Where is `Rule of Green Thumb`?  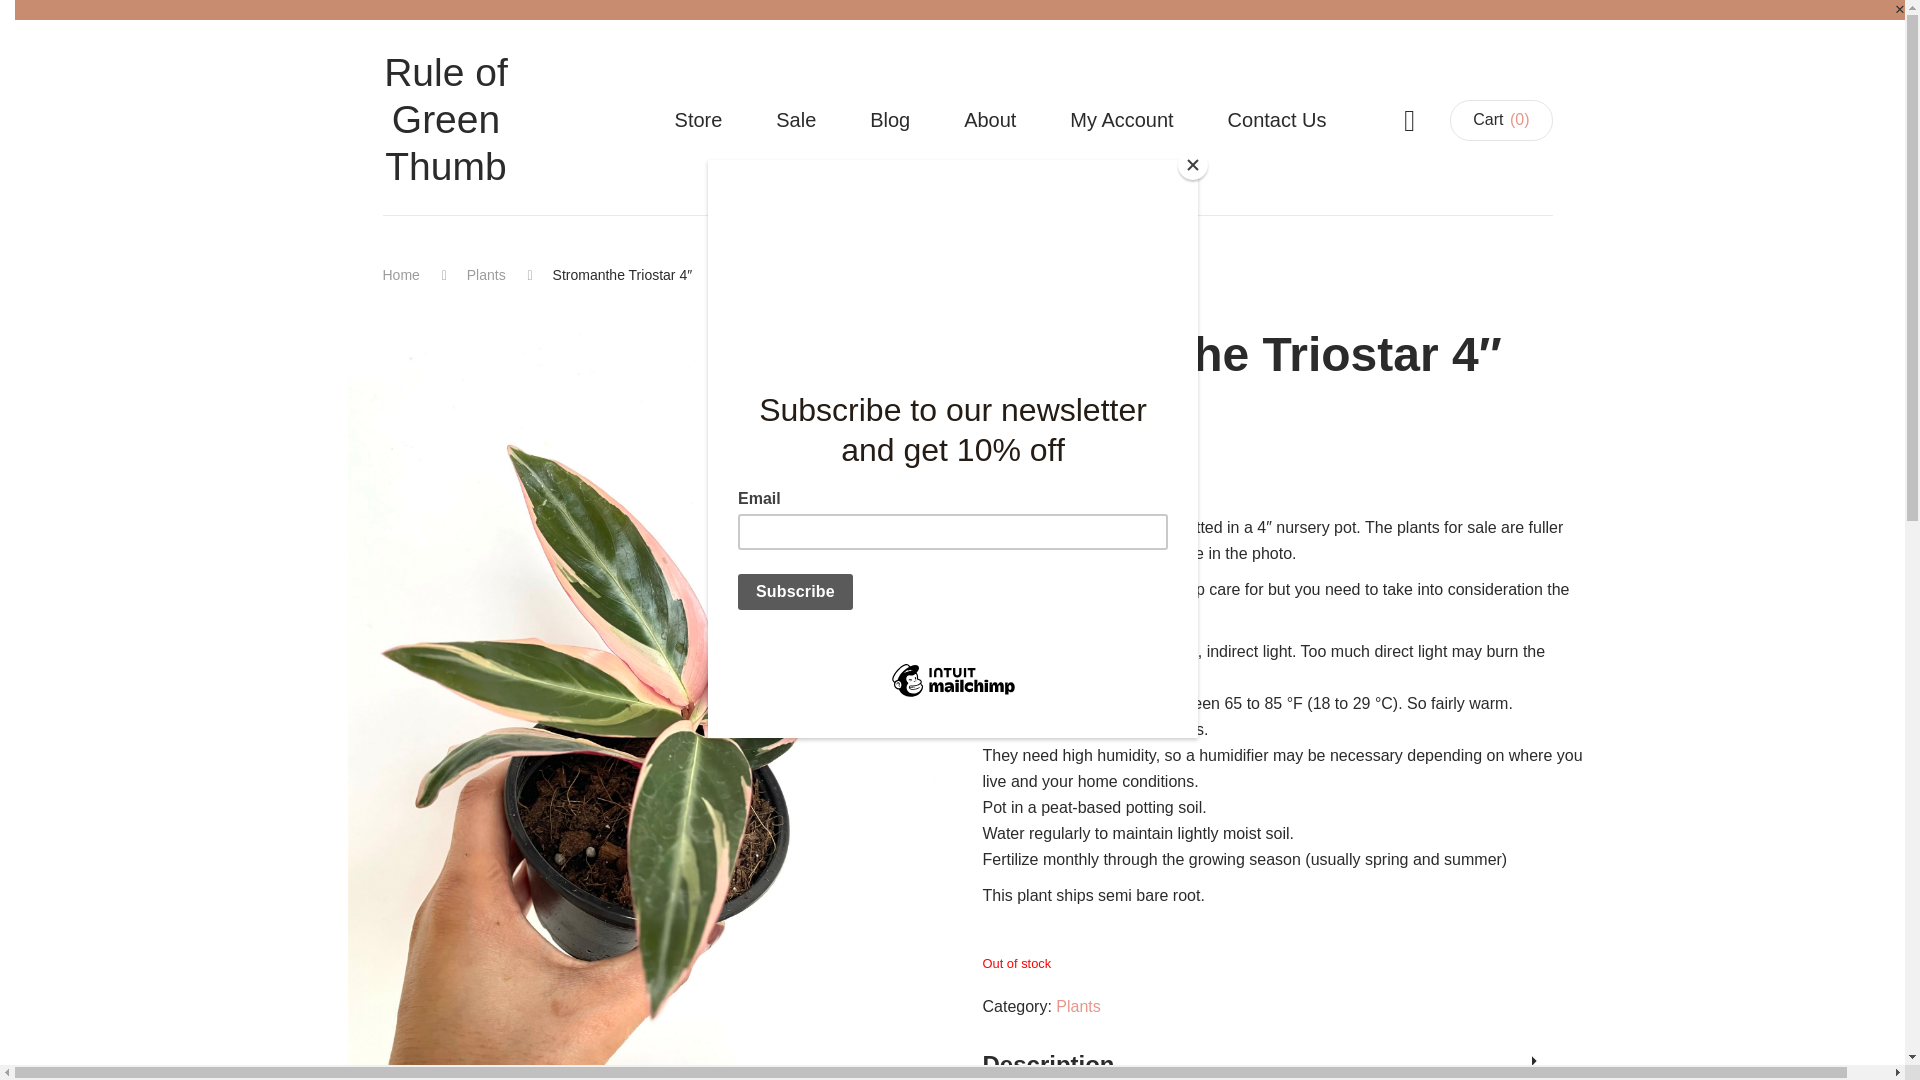
Rule of Green Thumb is located at coordinates (445, 120).